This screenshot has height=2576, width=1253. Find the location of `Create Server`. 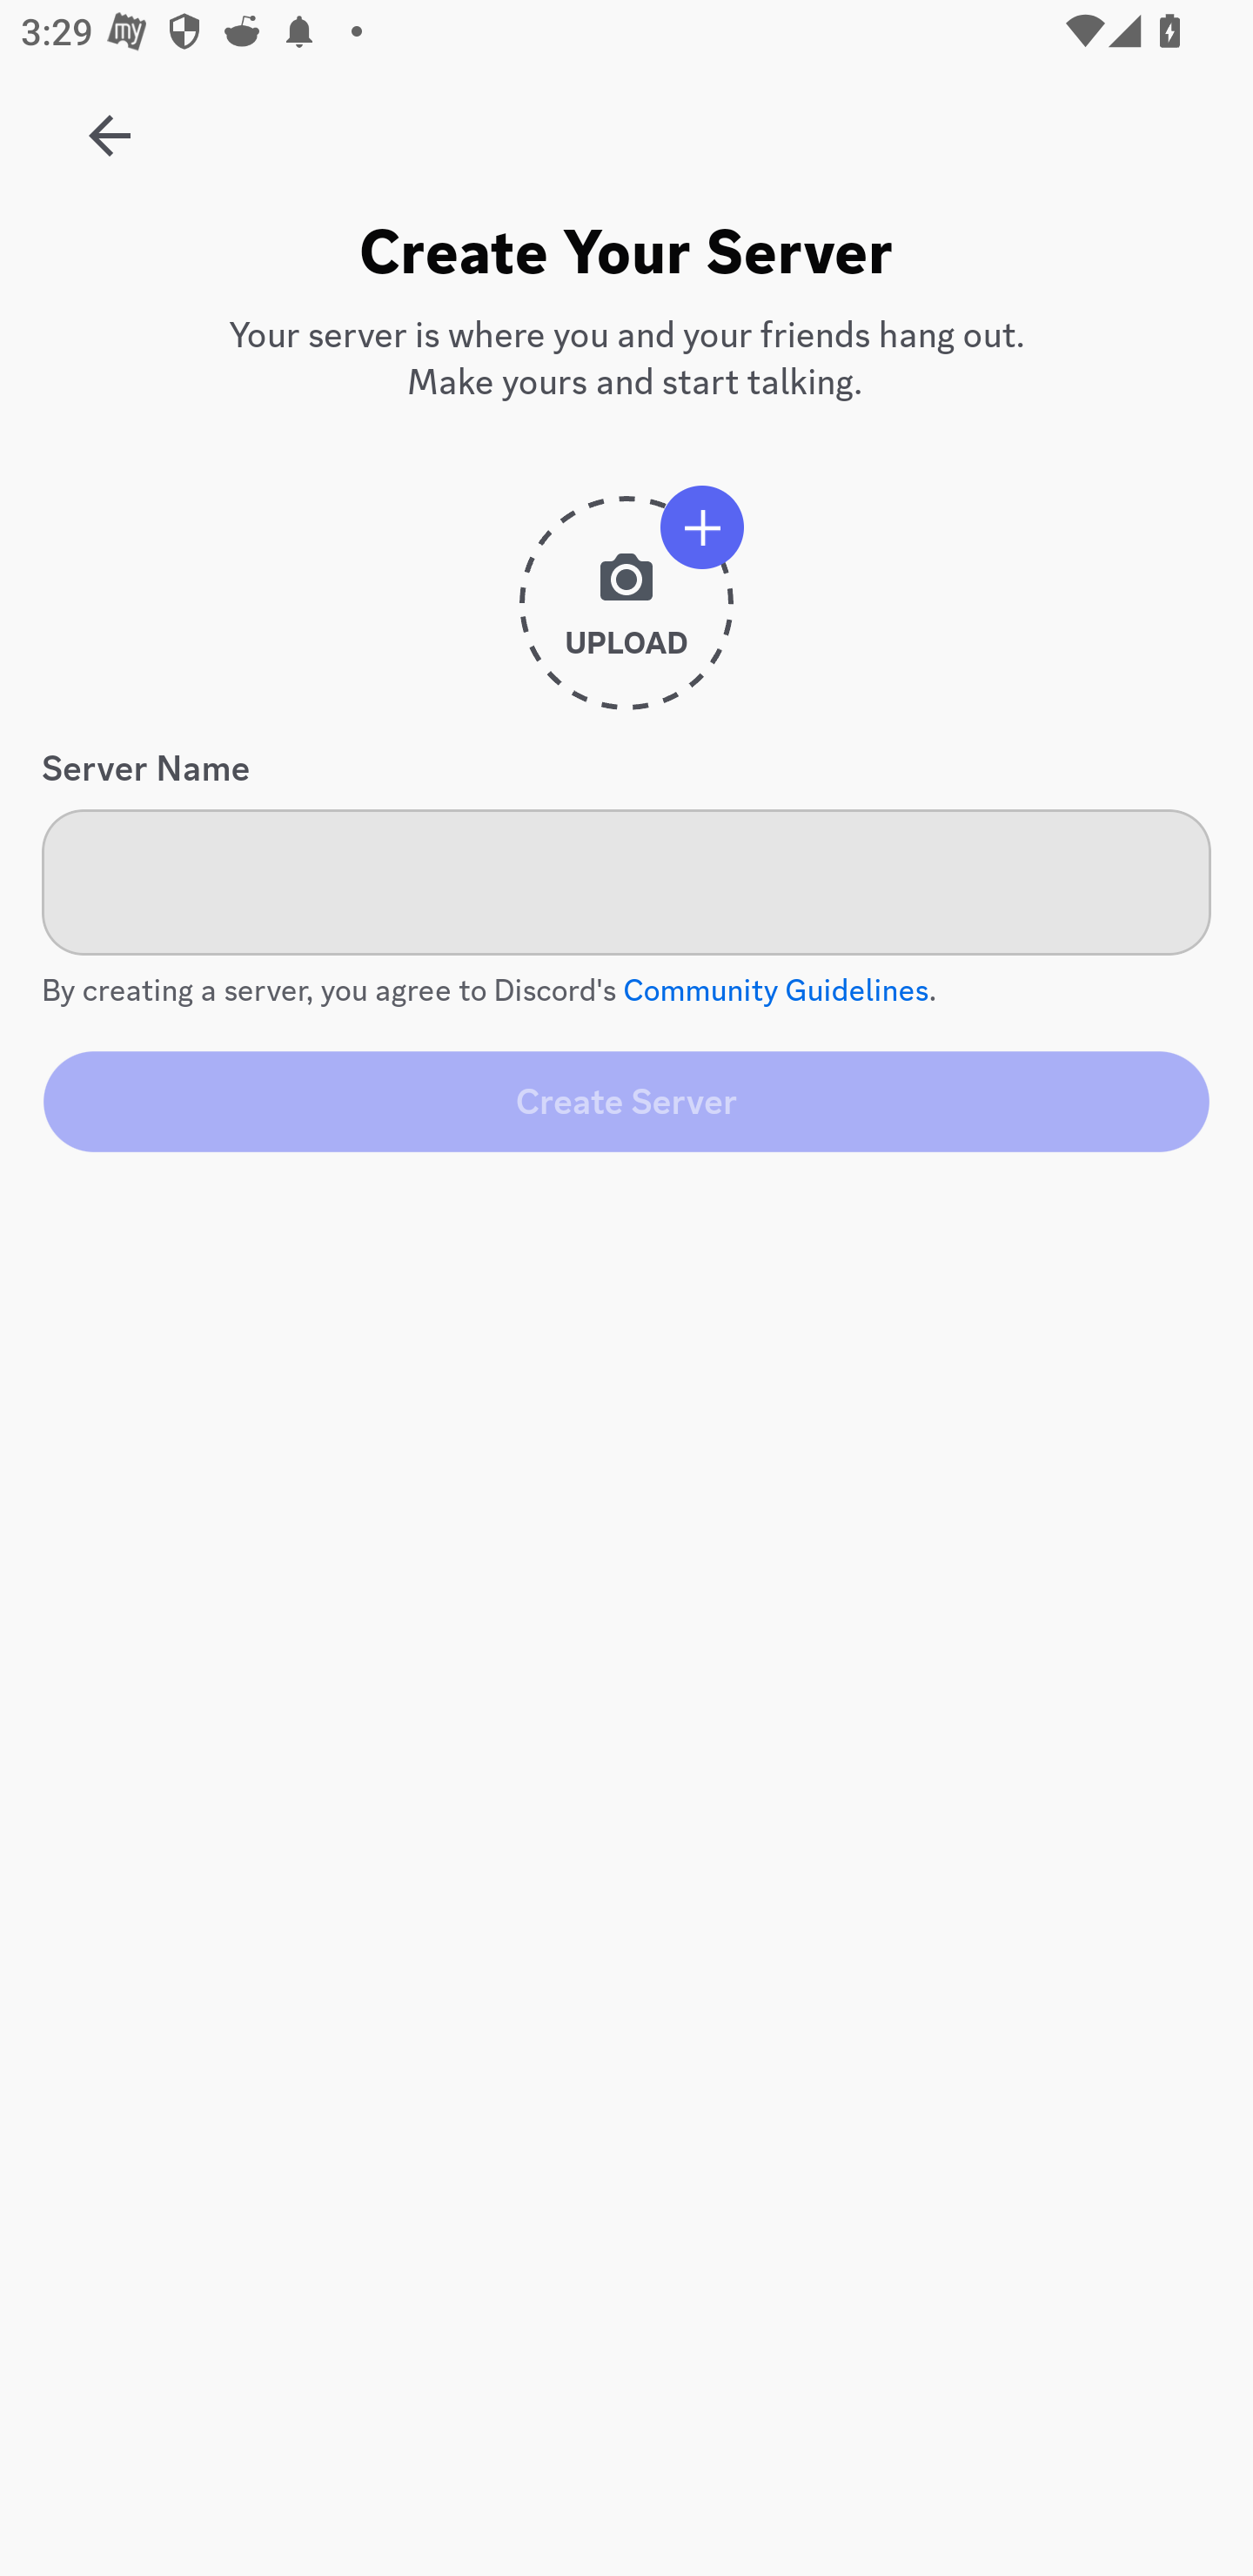

Create Server is located at coordinates (626, 1101).